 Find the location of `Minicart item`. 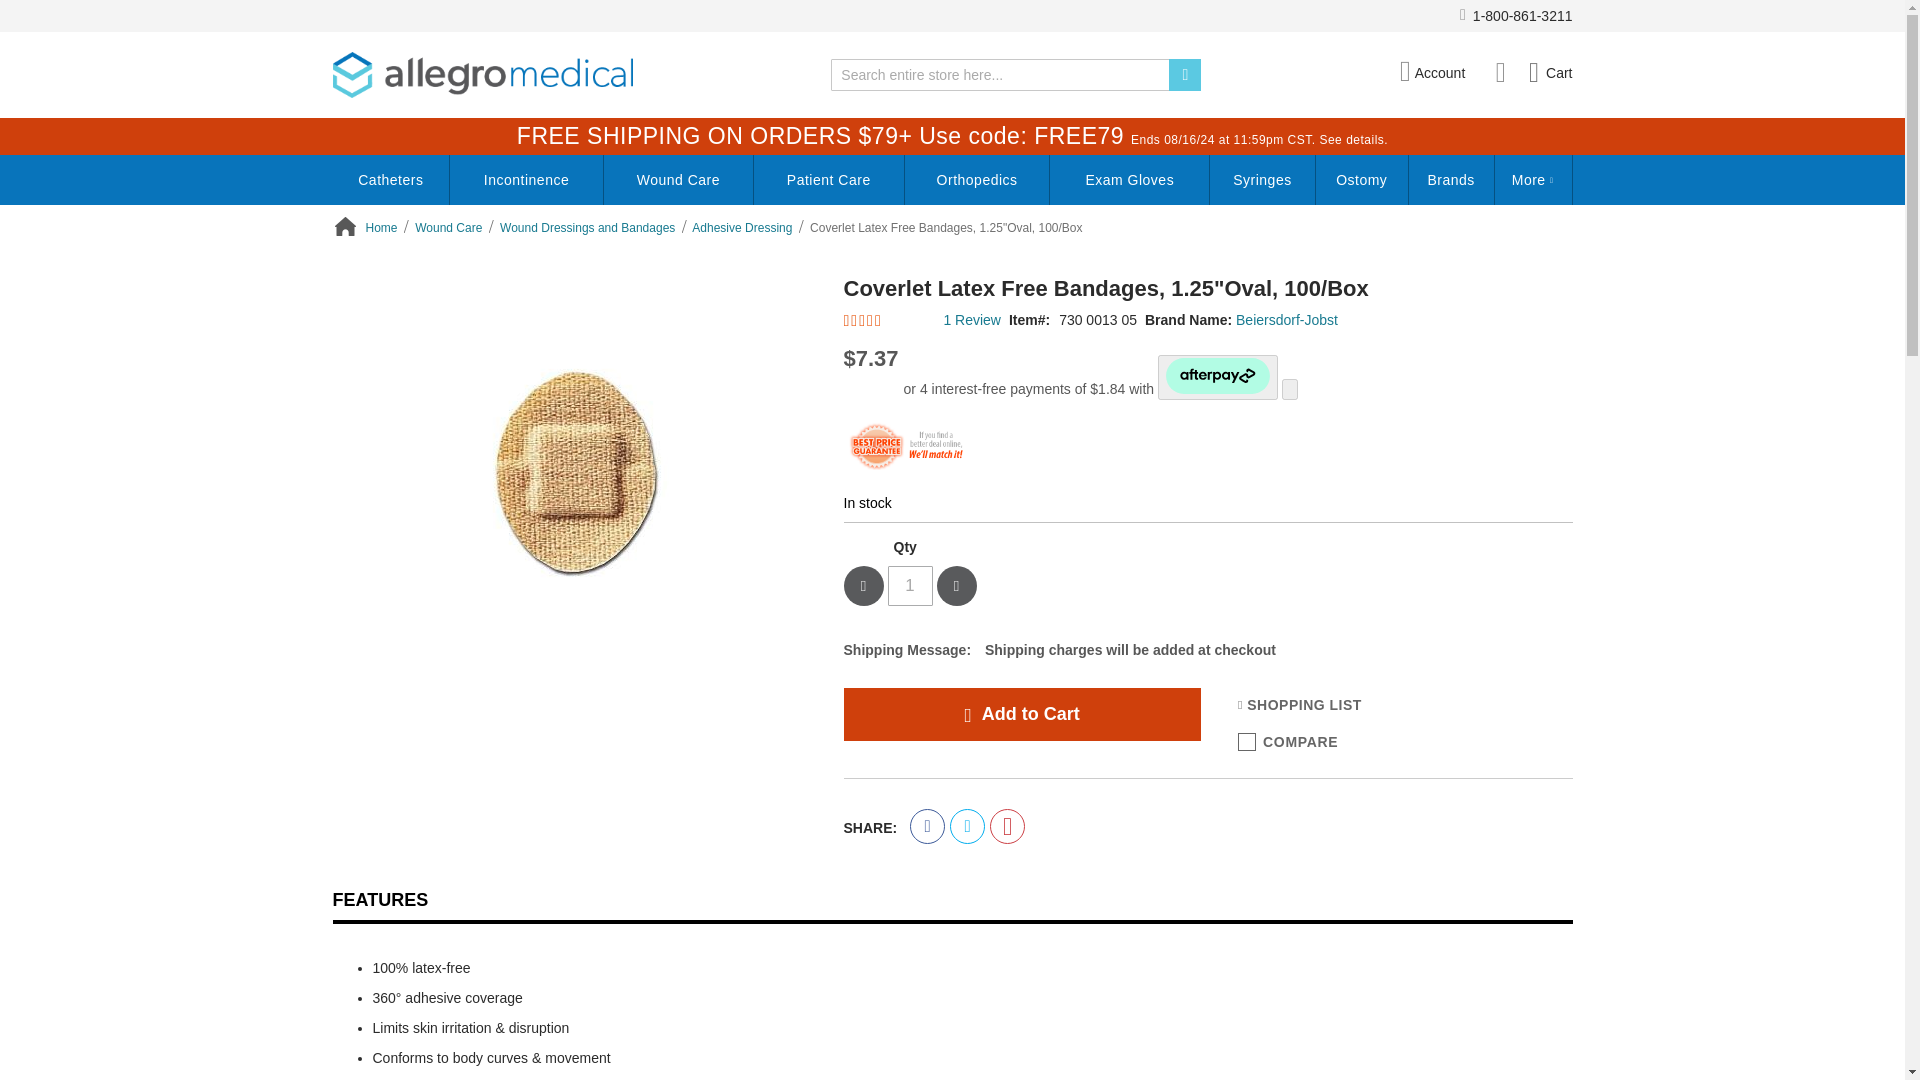

Minicart item is located at coordinates (1550, 73).